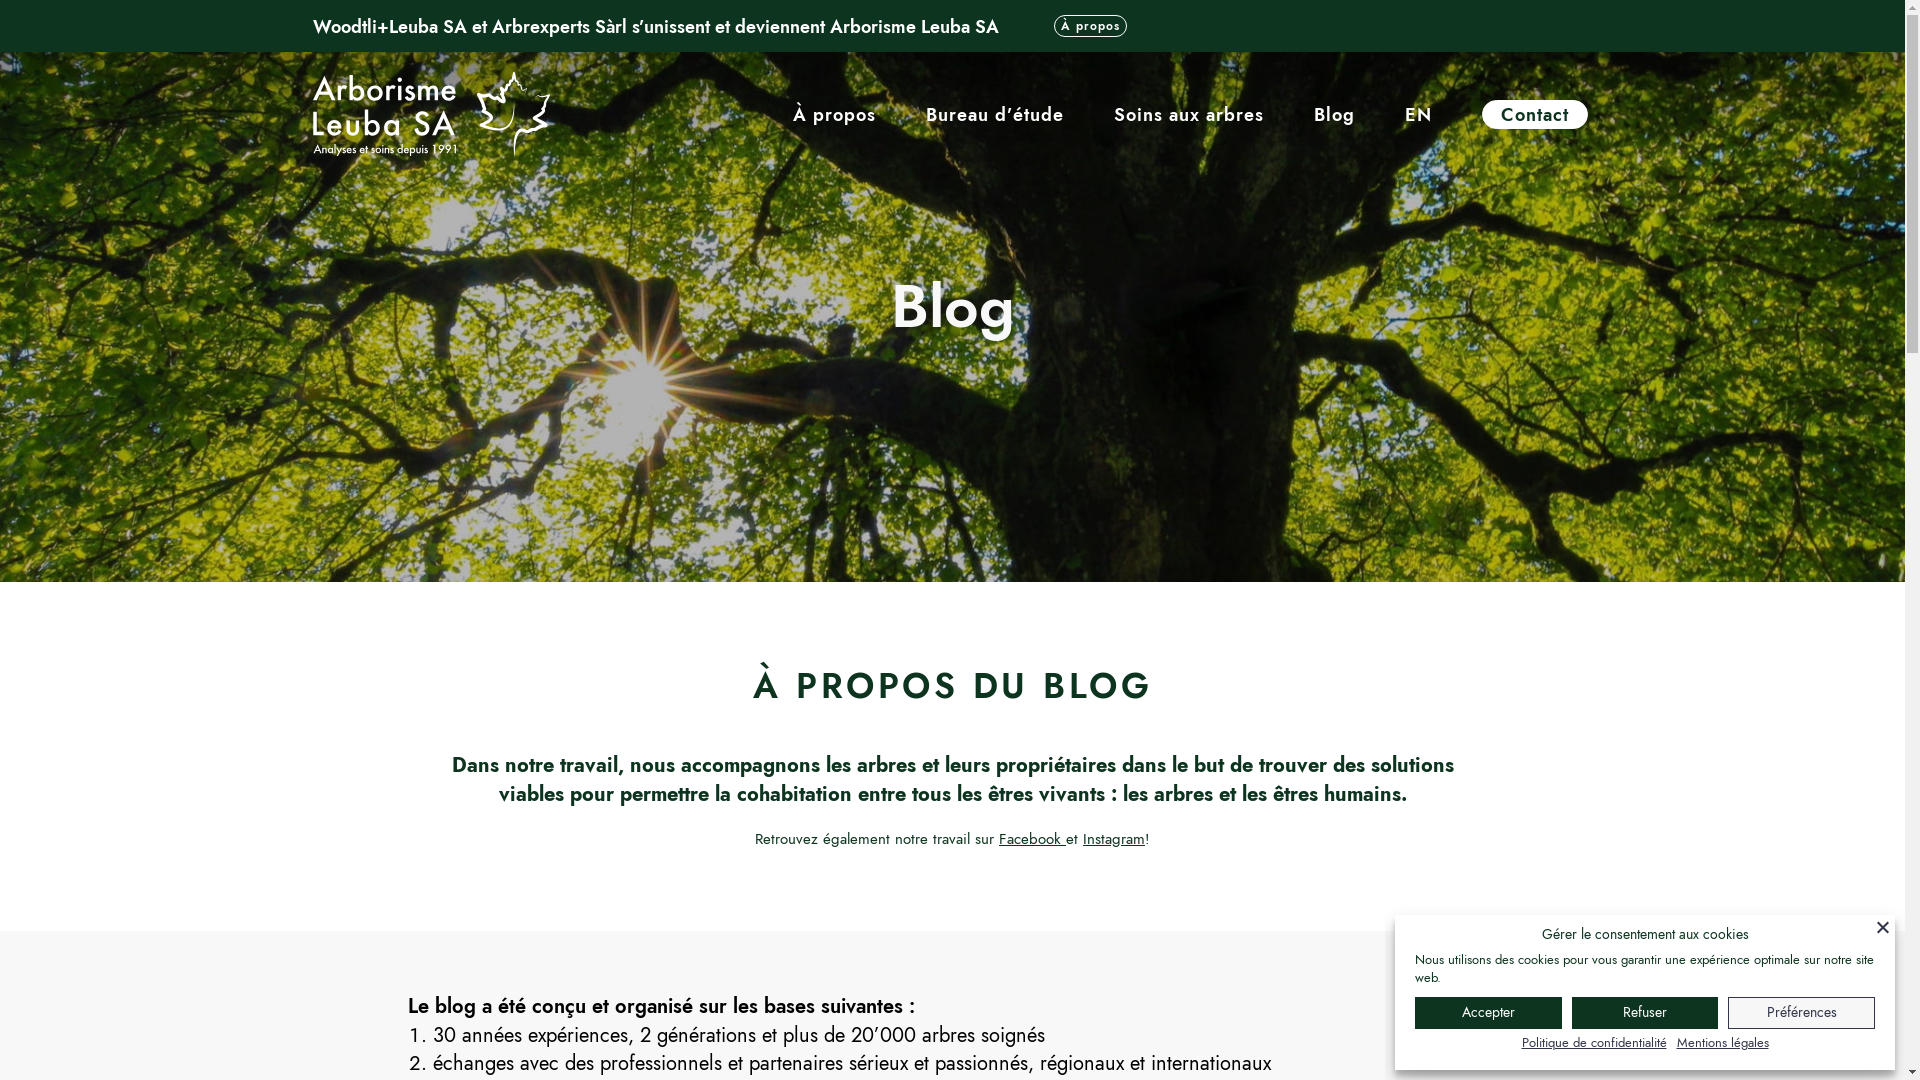 The height and width of the screenshot is (1080, 1920). What do you see at coordinates (1334, 115) in the screenshot?
I see `Blog` at bounding box center [1334, 115].